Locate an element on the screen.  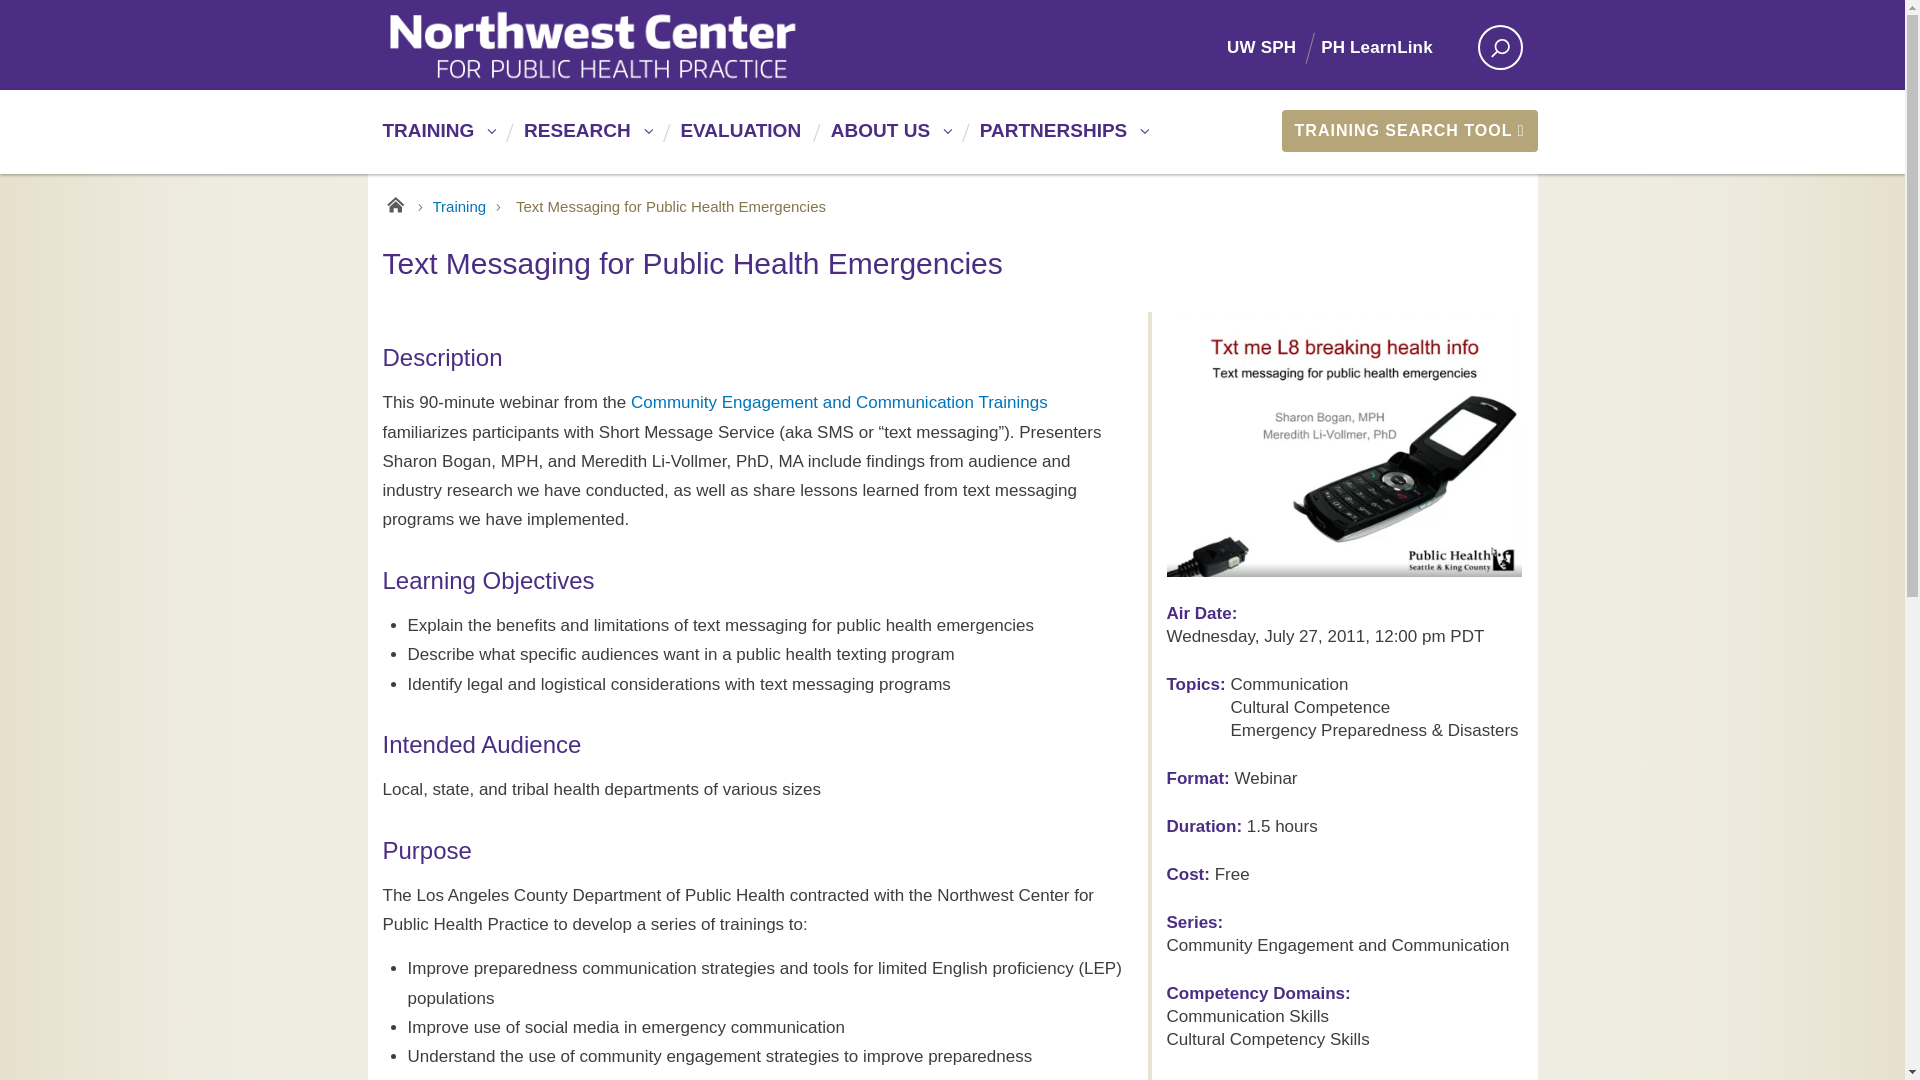
UW SPH is located at coordinates (1273, 48).